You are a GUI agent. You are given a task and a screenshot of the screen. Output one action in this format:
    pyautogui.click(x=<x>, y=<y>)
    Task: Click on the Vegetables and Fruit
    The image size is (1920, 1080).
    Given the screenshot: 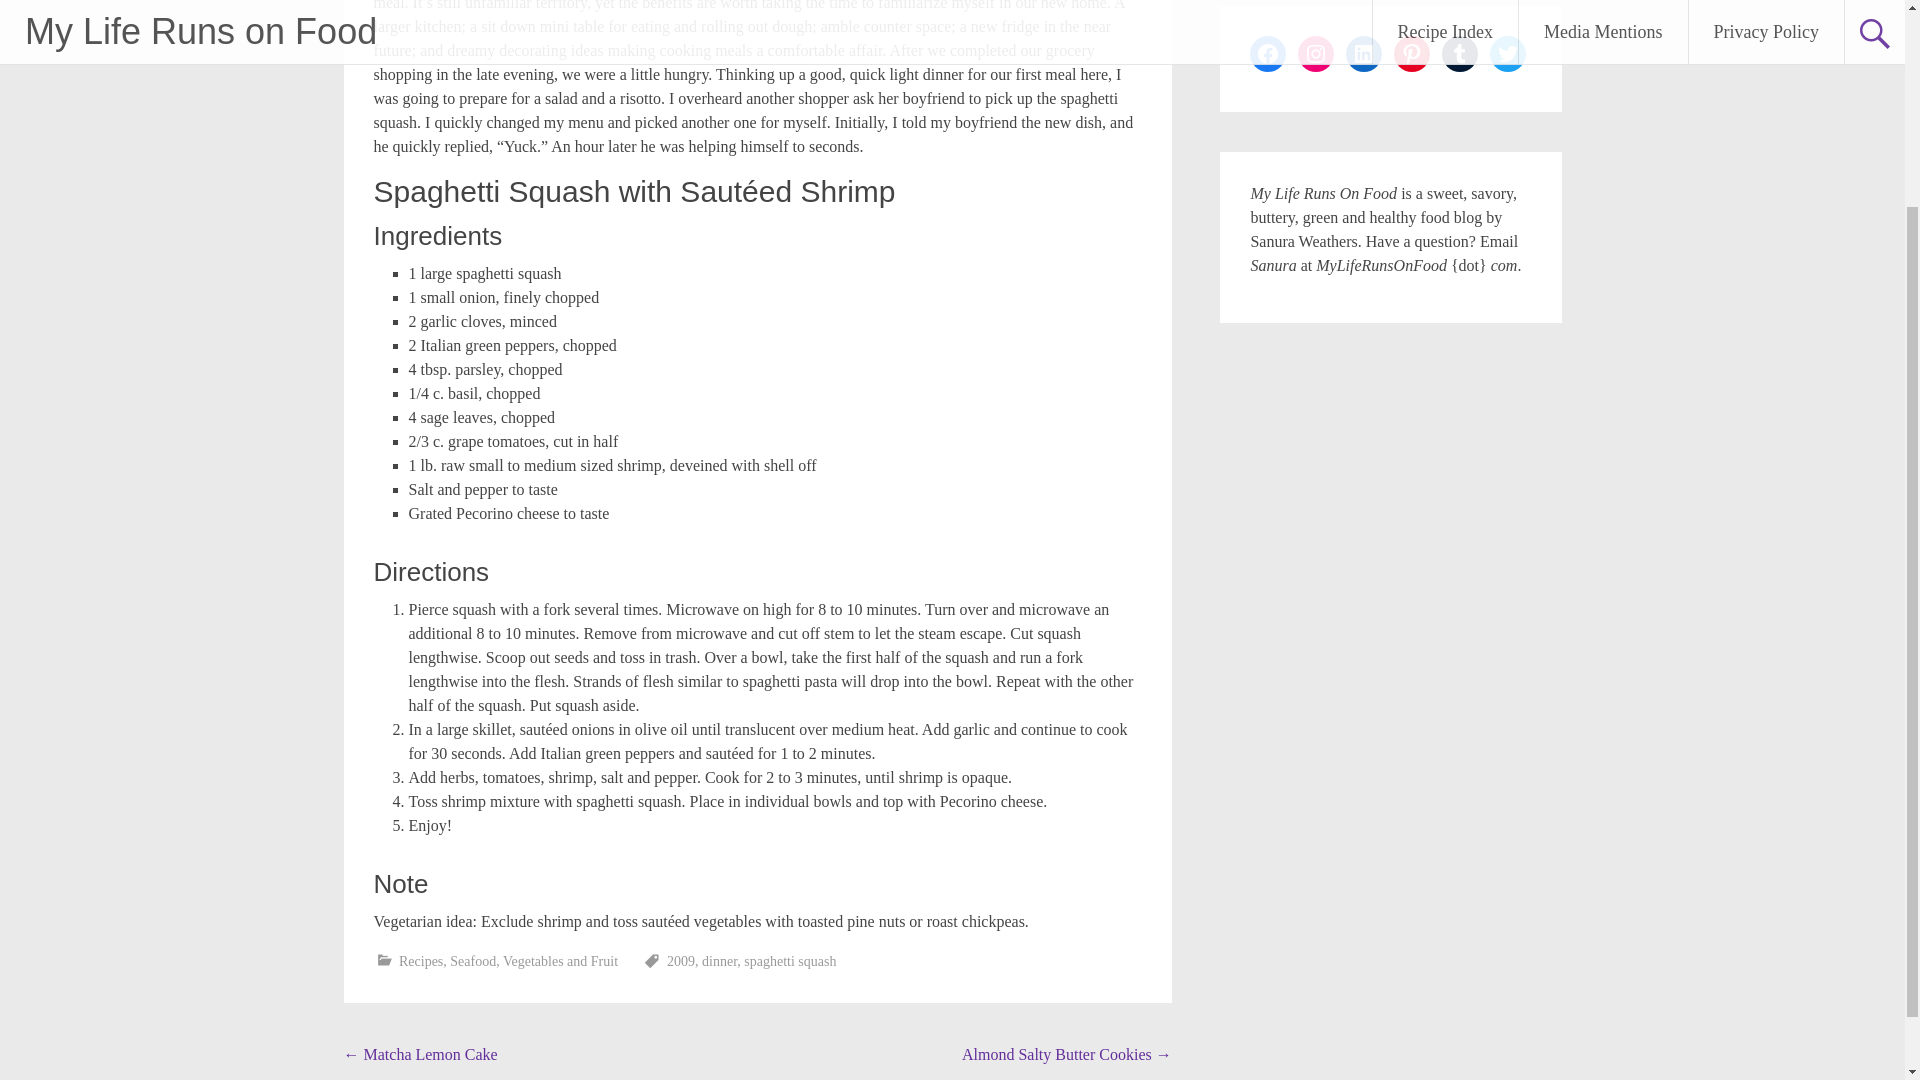 What is the action you would take?
    pyautogui.click(x=560, y=960)
    